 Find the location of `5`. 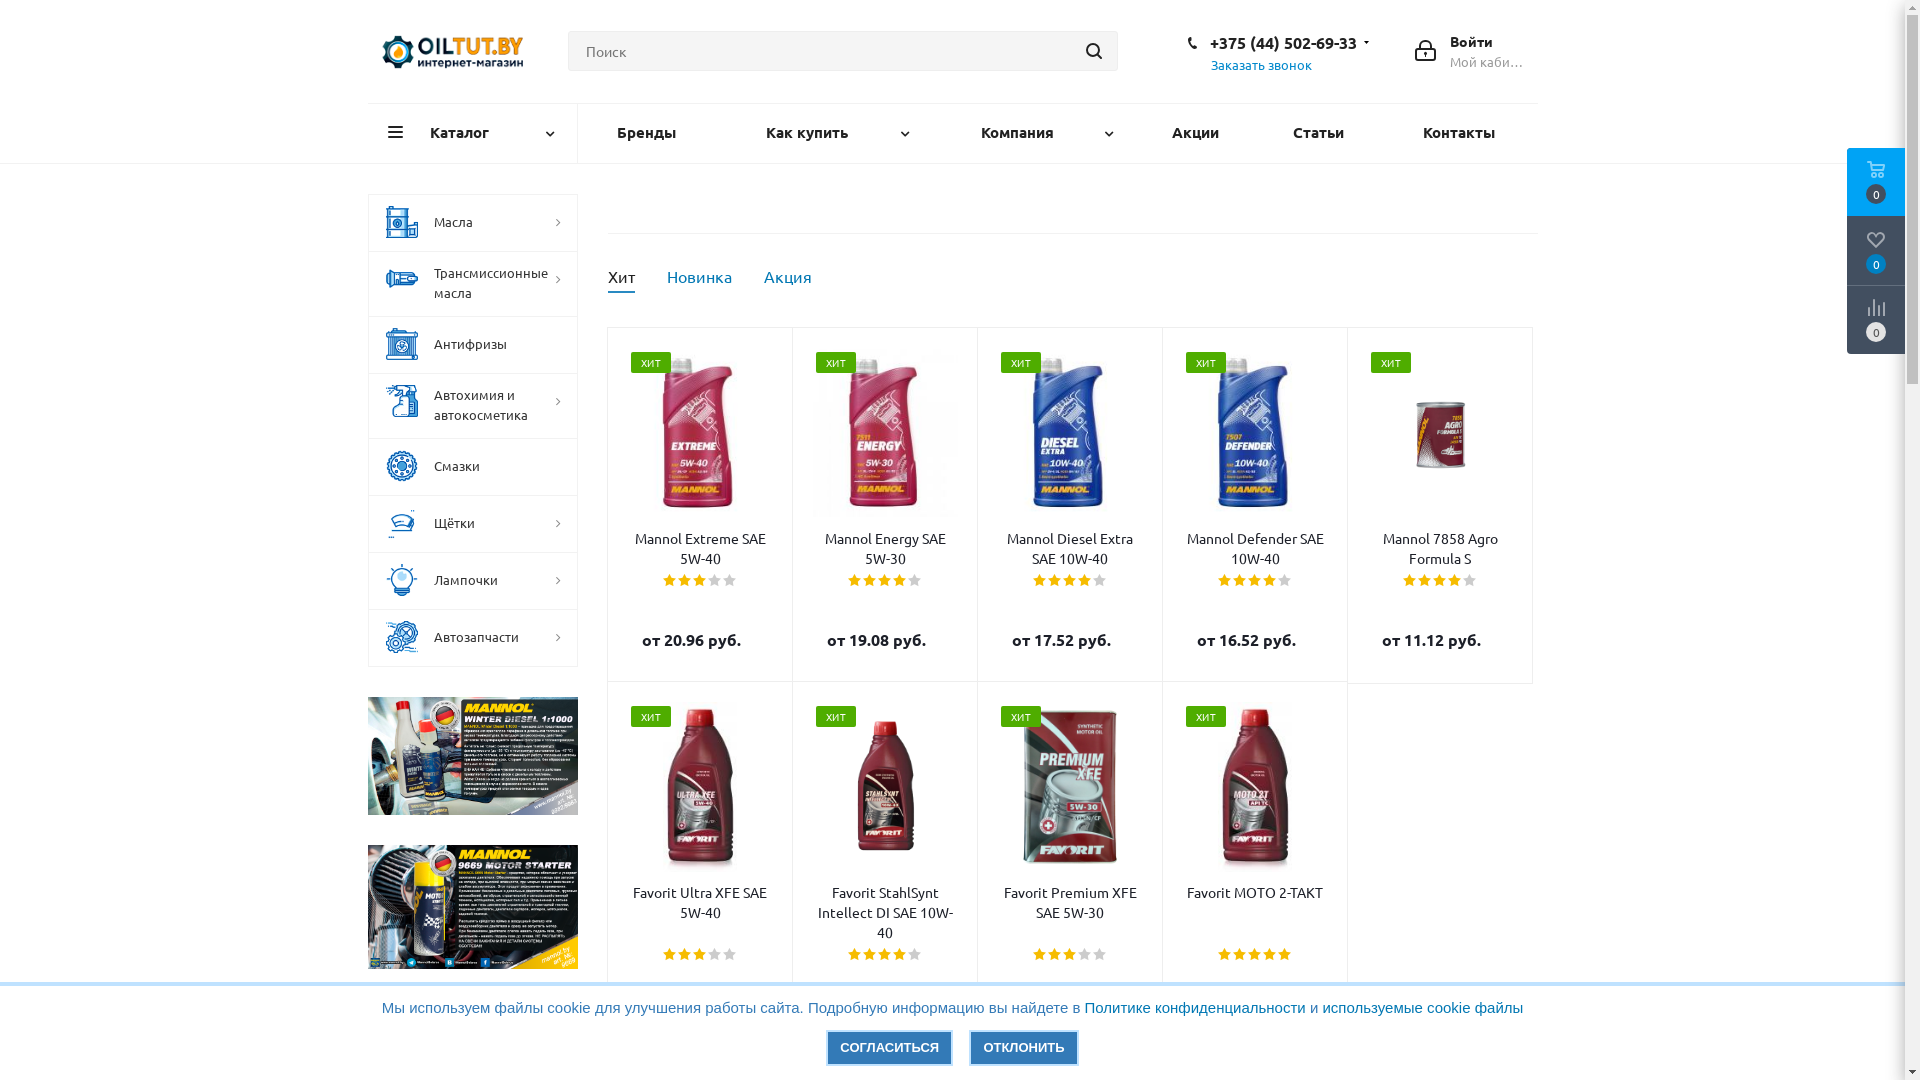

5 is located at coordinates (916, 581).